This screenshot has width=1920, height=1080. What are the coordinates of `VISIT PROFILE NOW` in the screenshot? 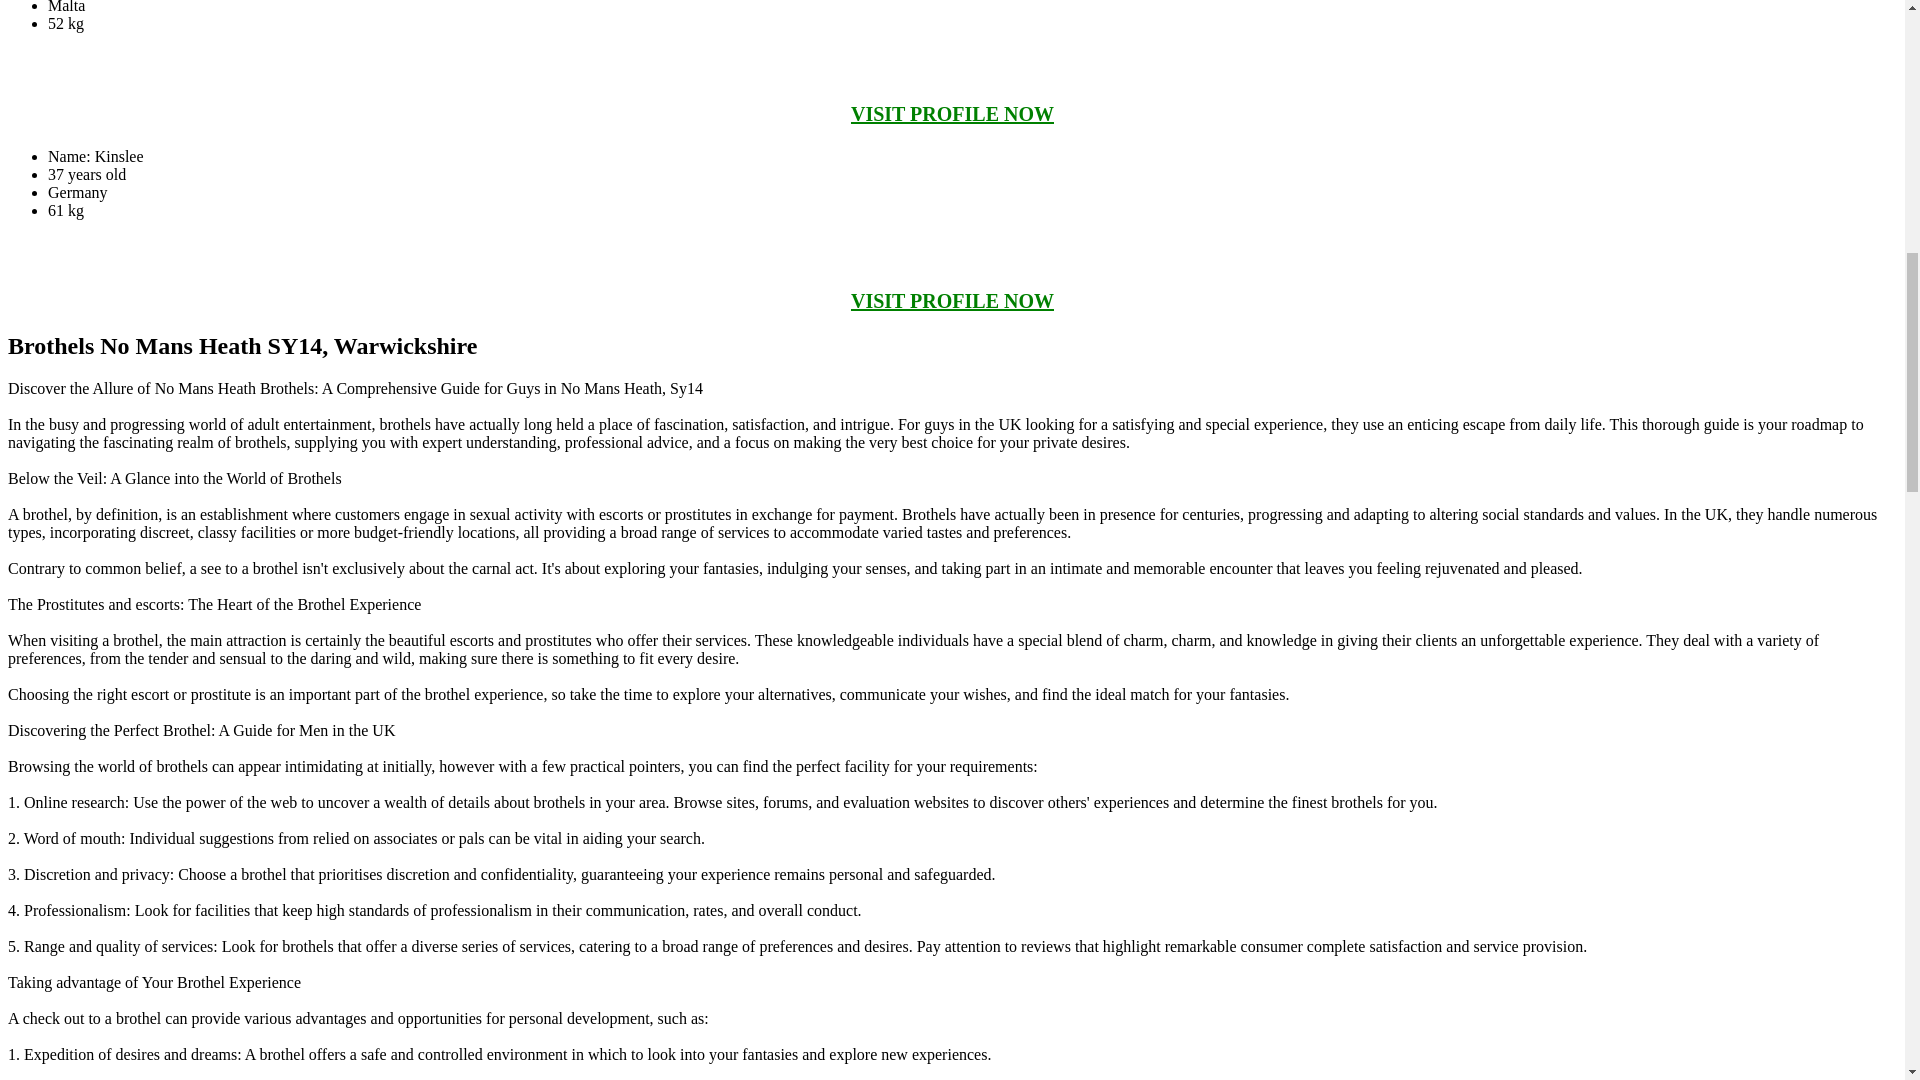 It's located at (952, 114).